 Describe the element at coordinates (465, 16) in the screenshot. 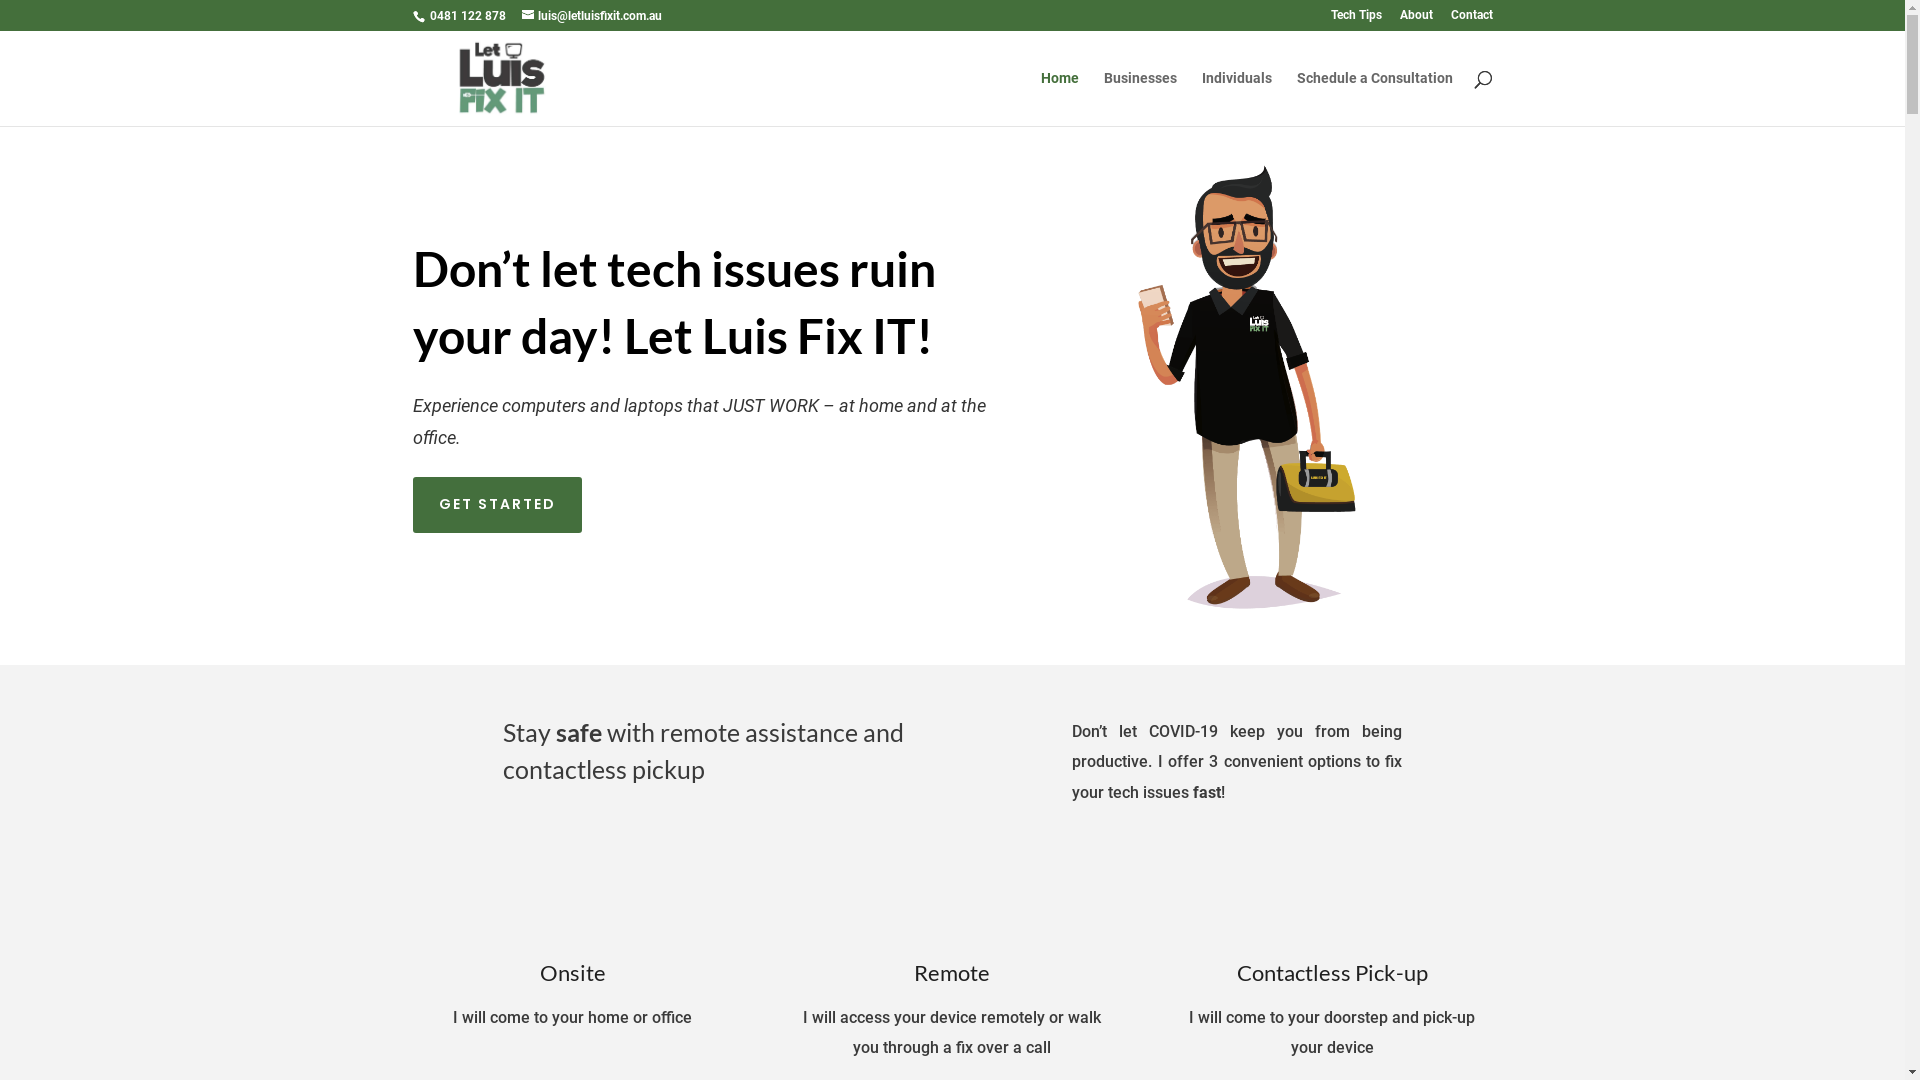

I see `0481 122 878` at that location.